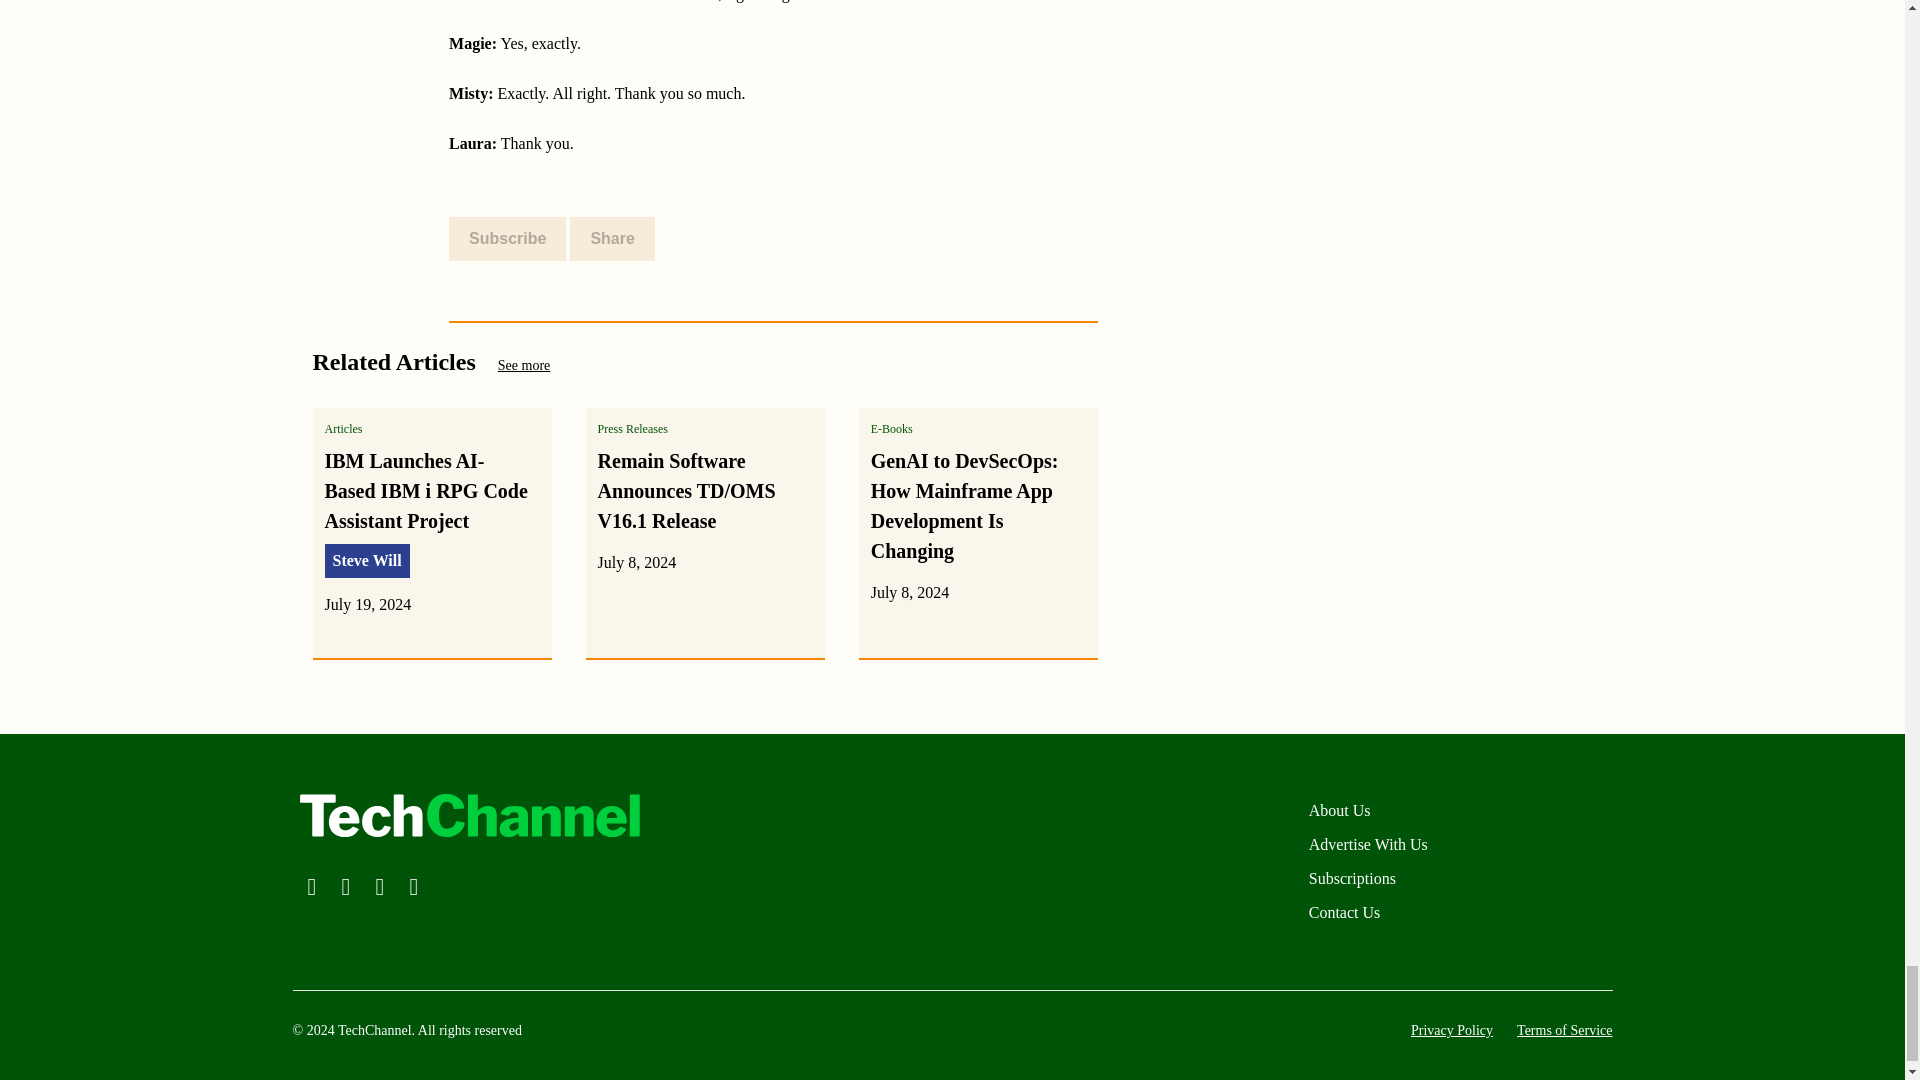  Describe the element at coordinates (632, 238) in the screenshot. I see `Copy Page URL` at that location.